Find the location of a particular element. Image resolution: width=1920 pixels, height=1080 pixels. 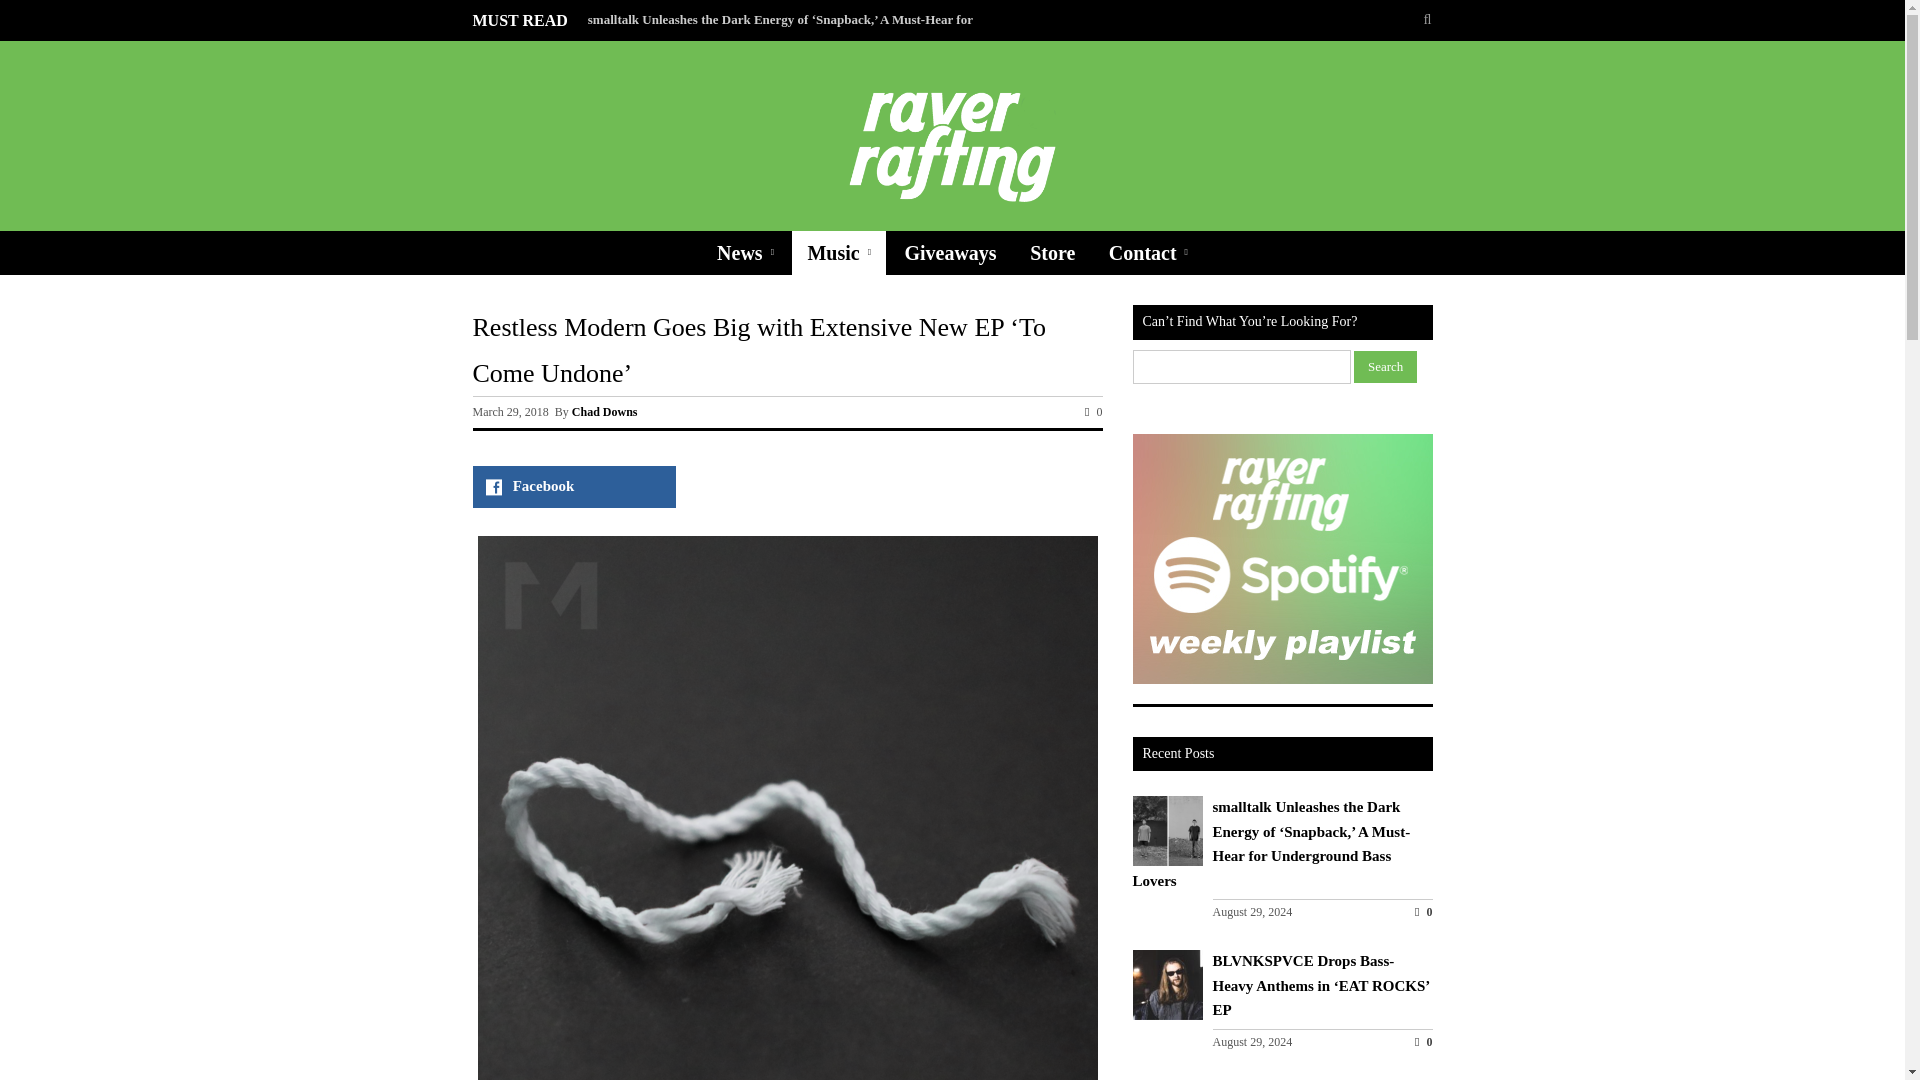

Search is located at coordinates (1384, 367).